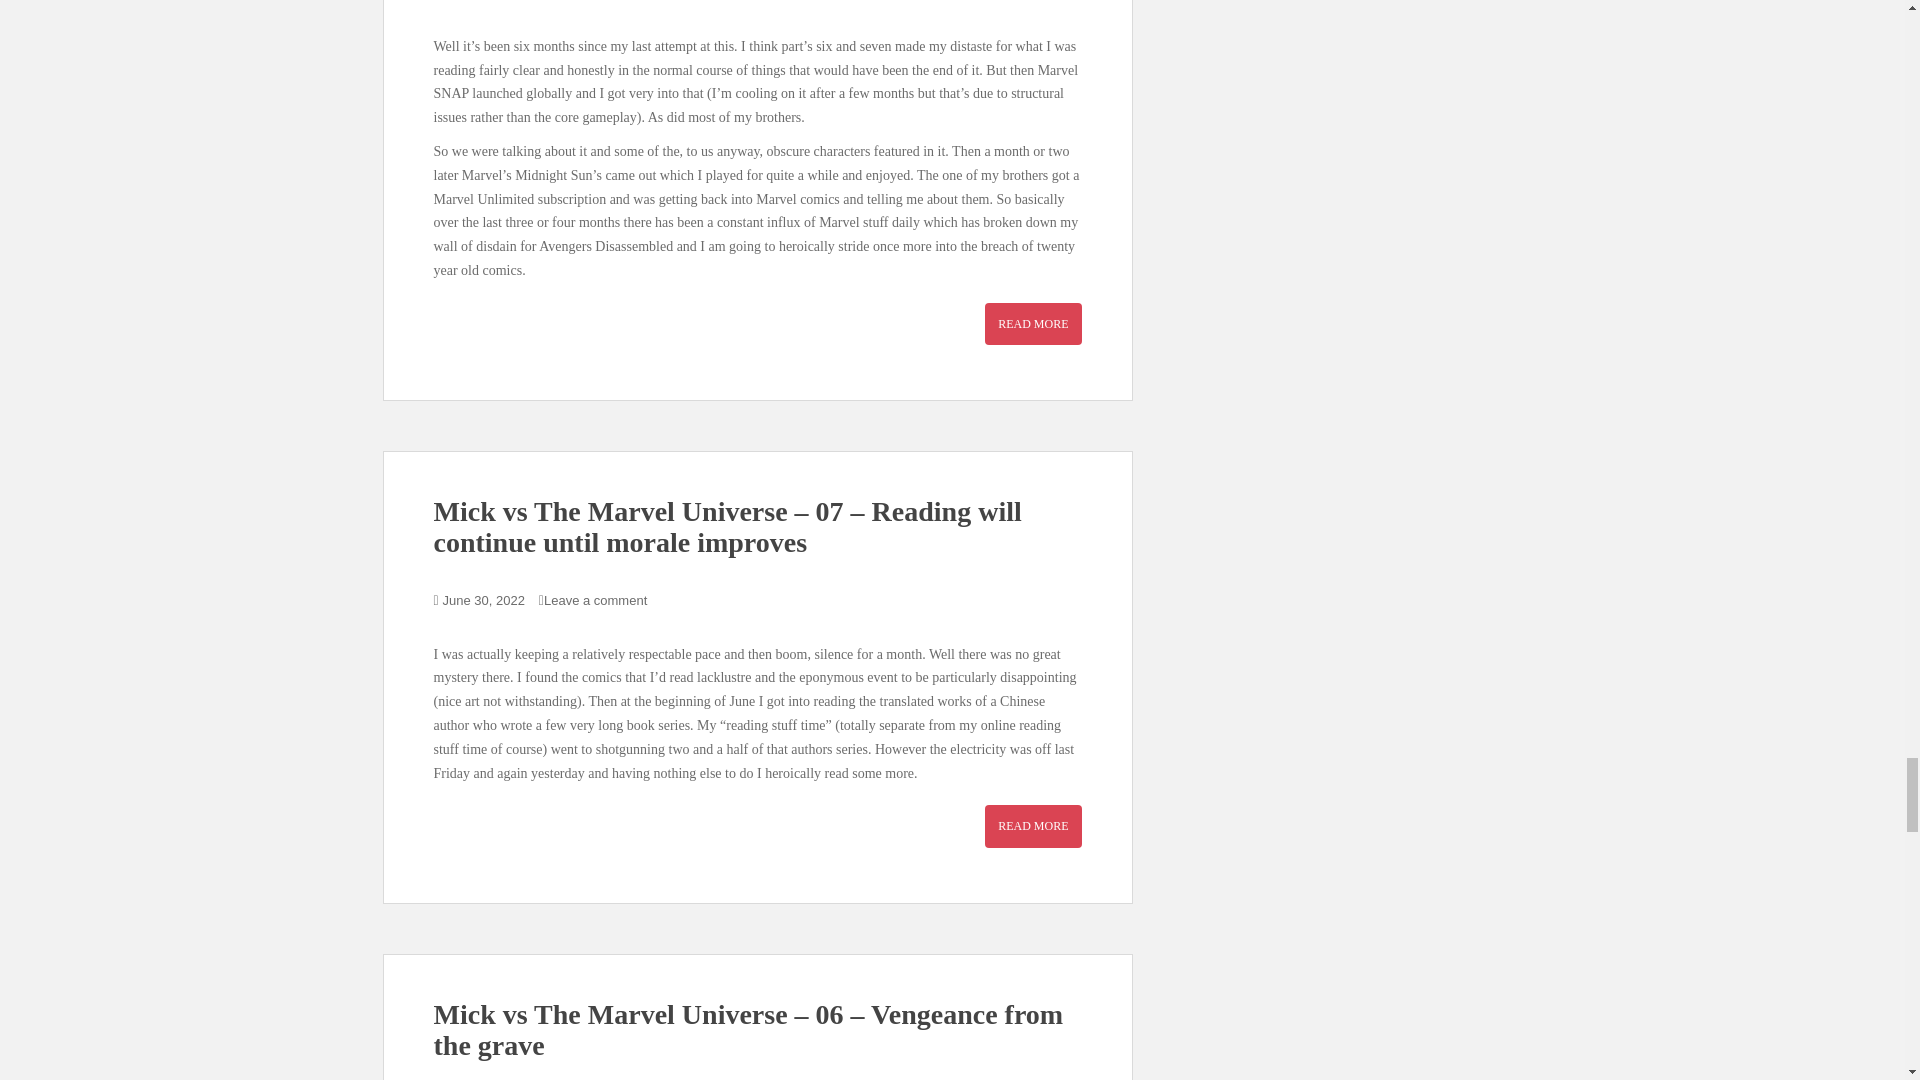  What do you see at coordinates (595, 600) in the screenshot?
I see `Leave a comment` at bounding box center [595, 600].